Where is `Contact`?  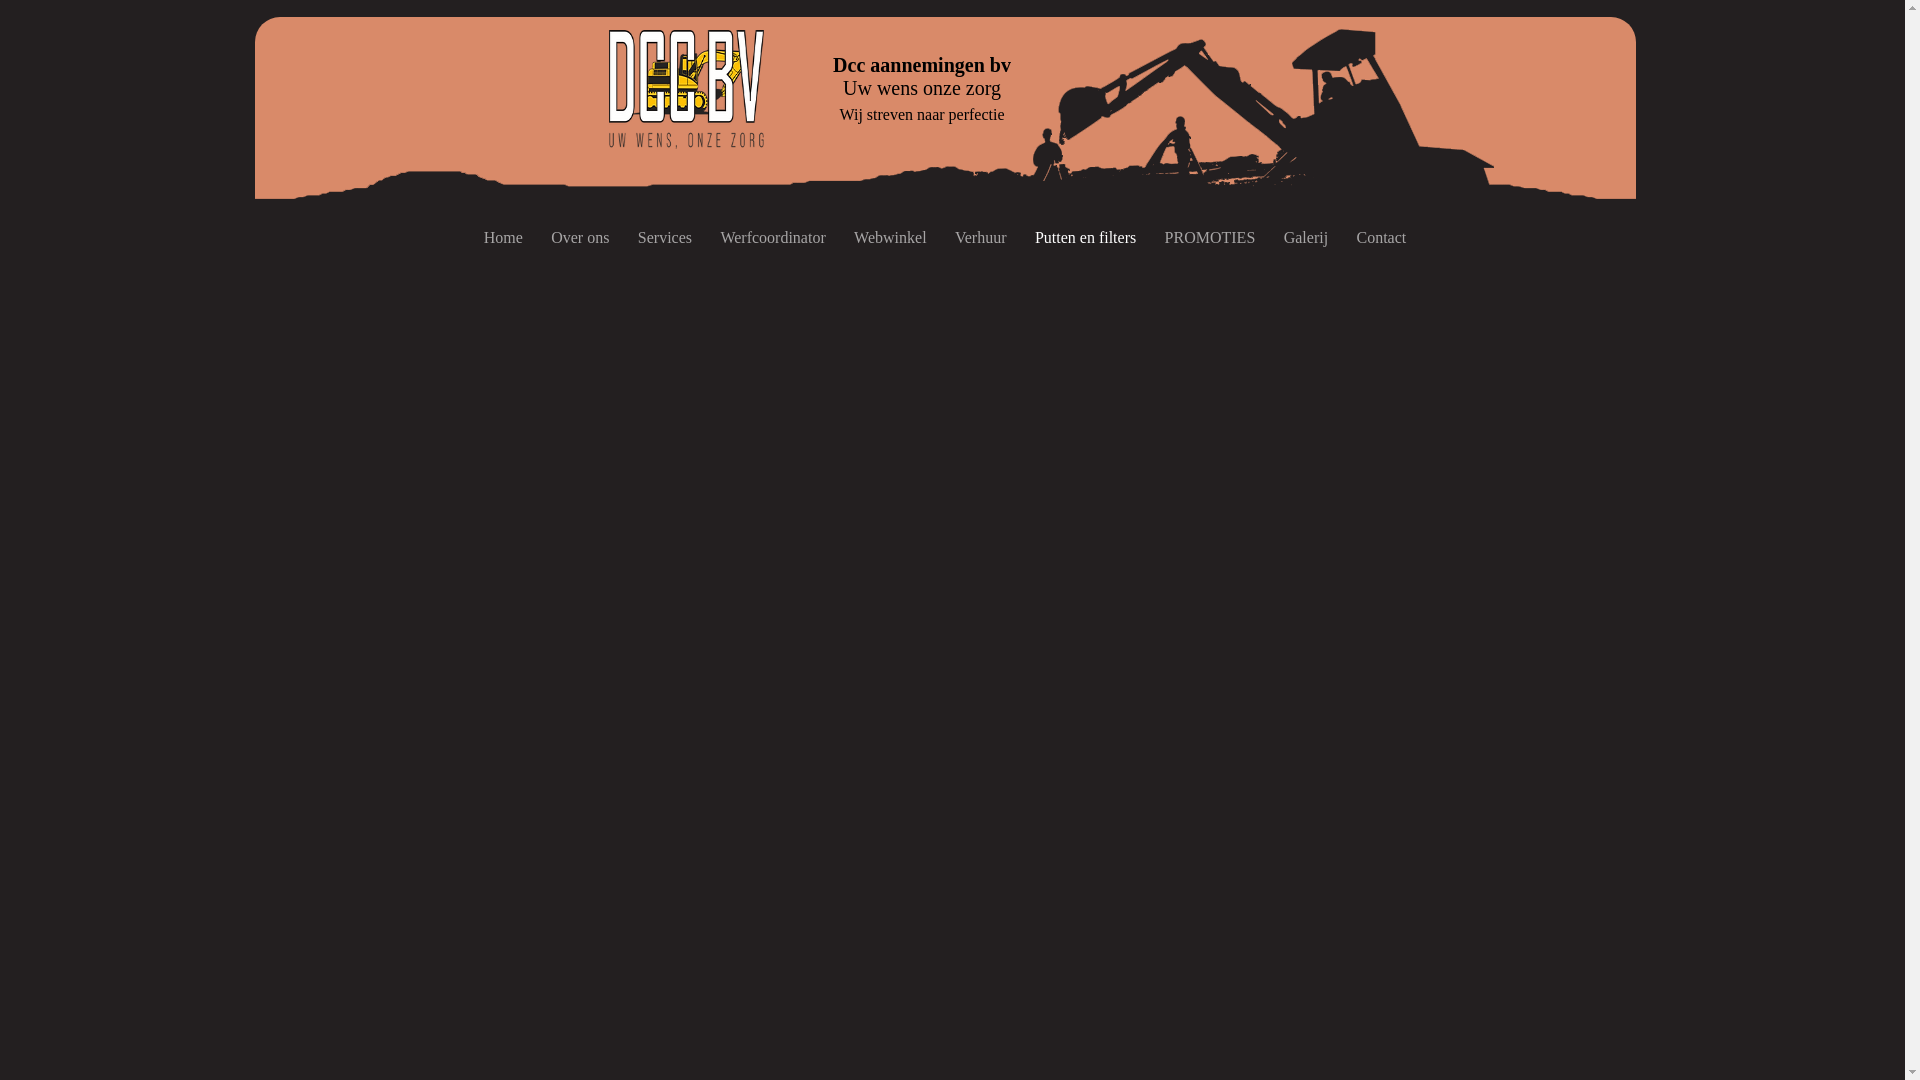 Contact is located at coordinates (1381, 238).